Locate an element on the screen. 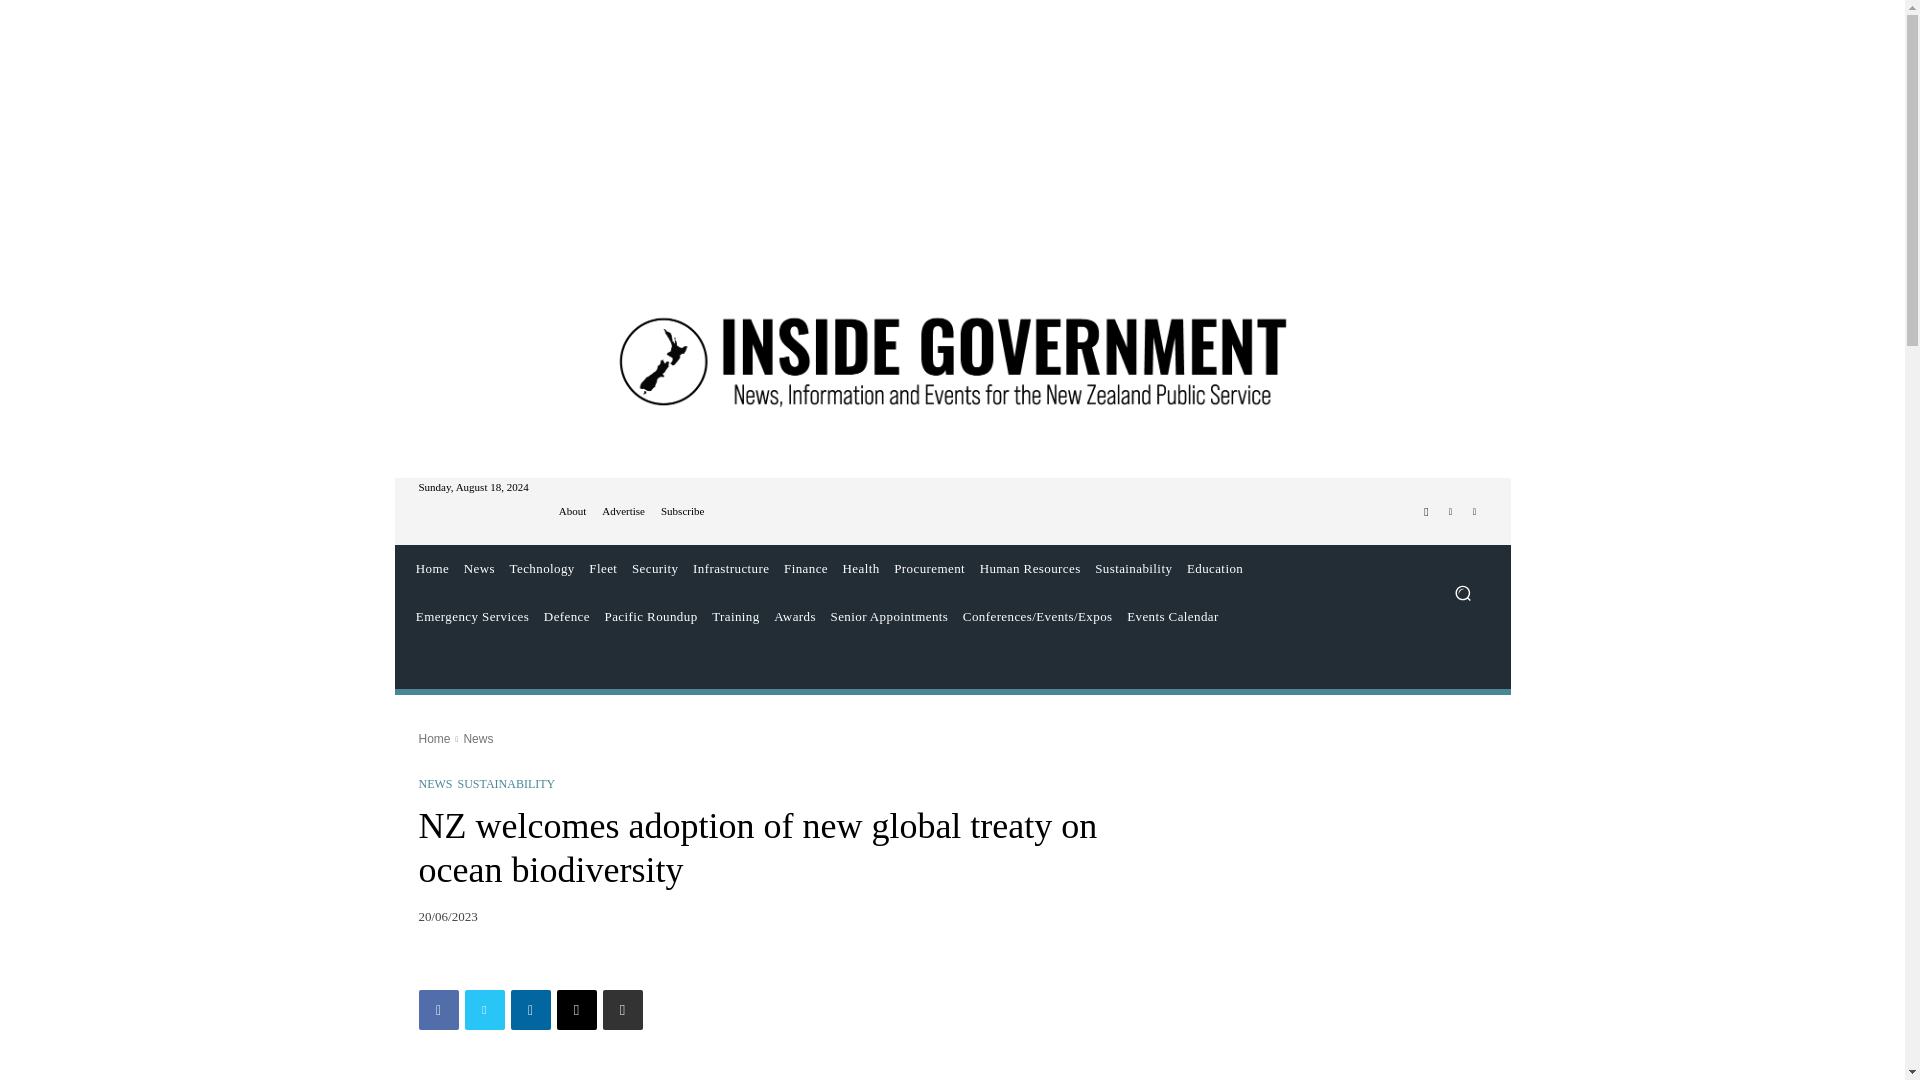 This screenshot has width=1920, height=1080. Print is located at coordinates (622, 1010).